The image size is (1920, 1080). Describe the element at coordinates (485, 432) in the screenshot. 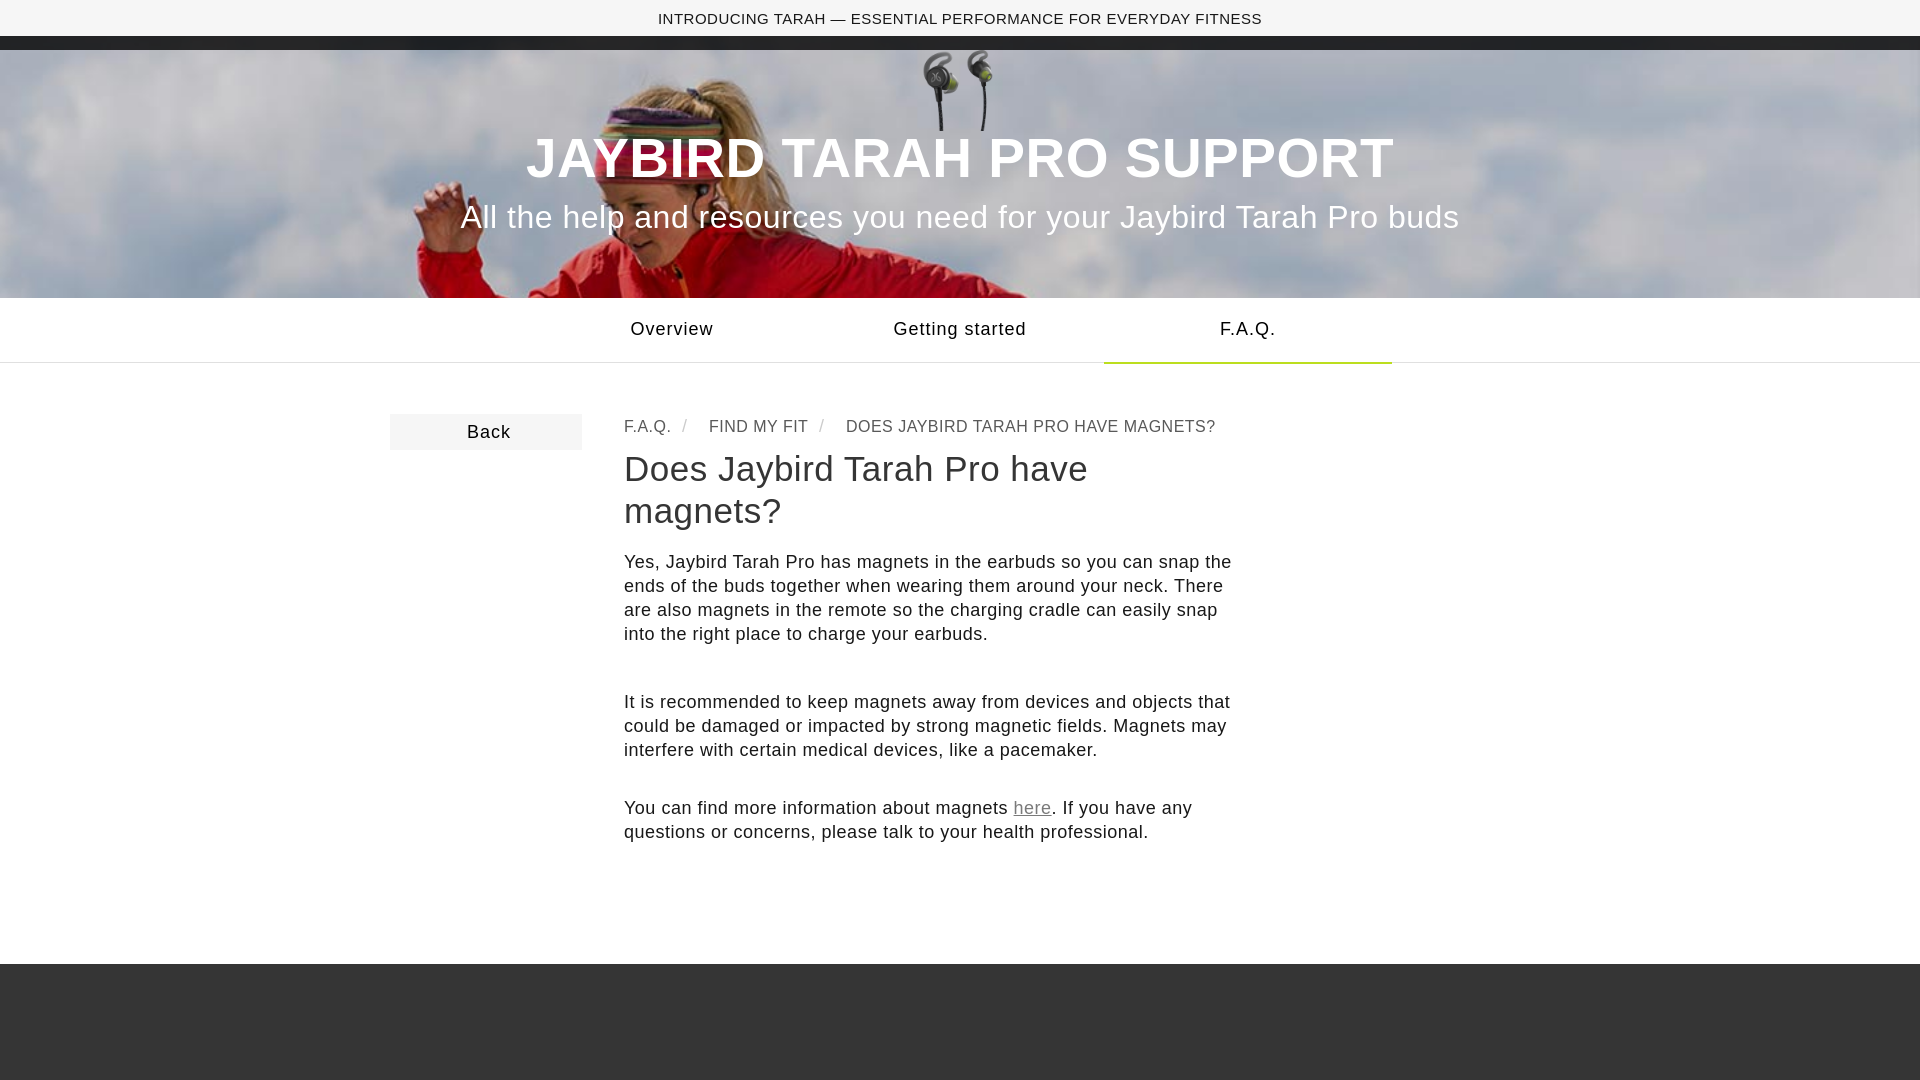

I see `Back` at that location.